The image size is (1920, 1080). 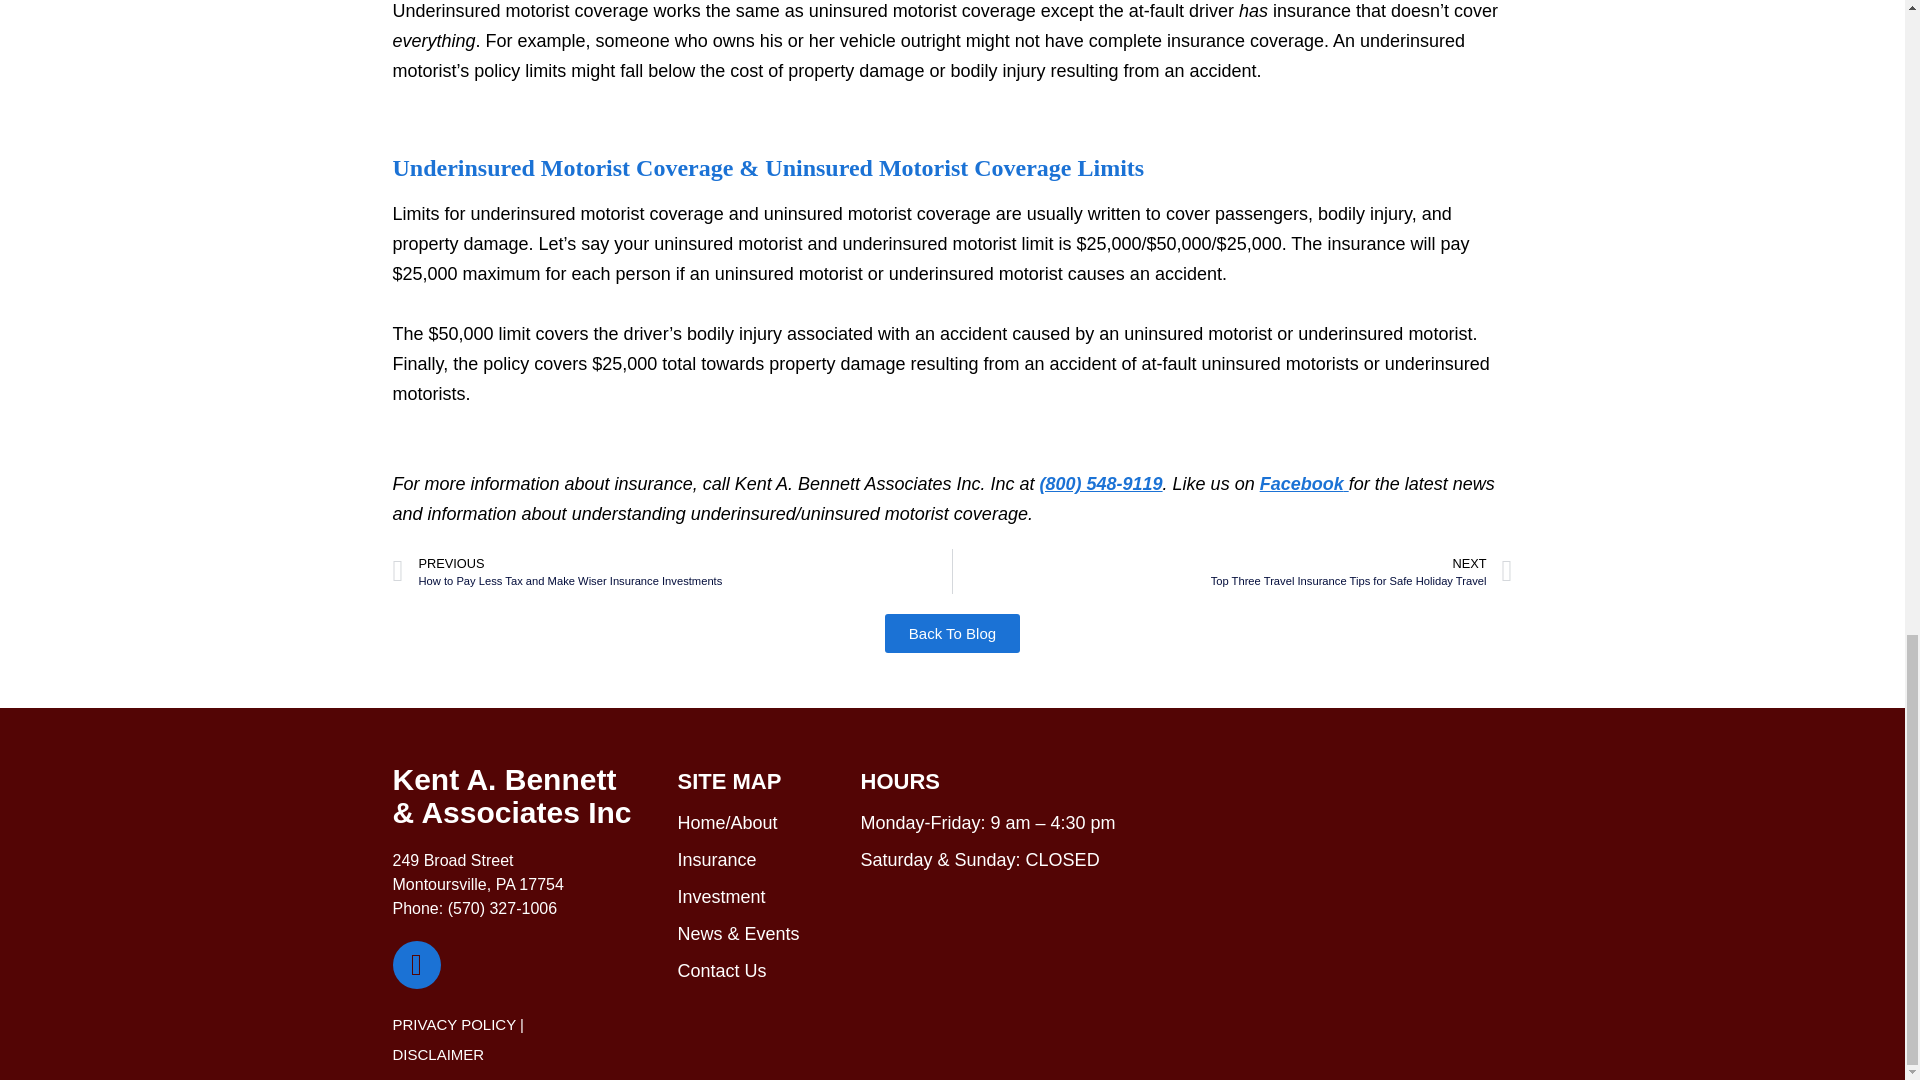 I want to click on Back To Blog, so click(x=952, y=634).